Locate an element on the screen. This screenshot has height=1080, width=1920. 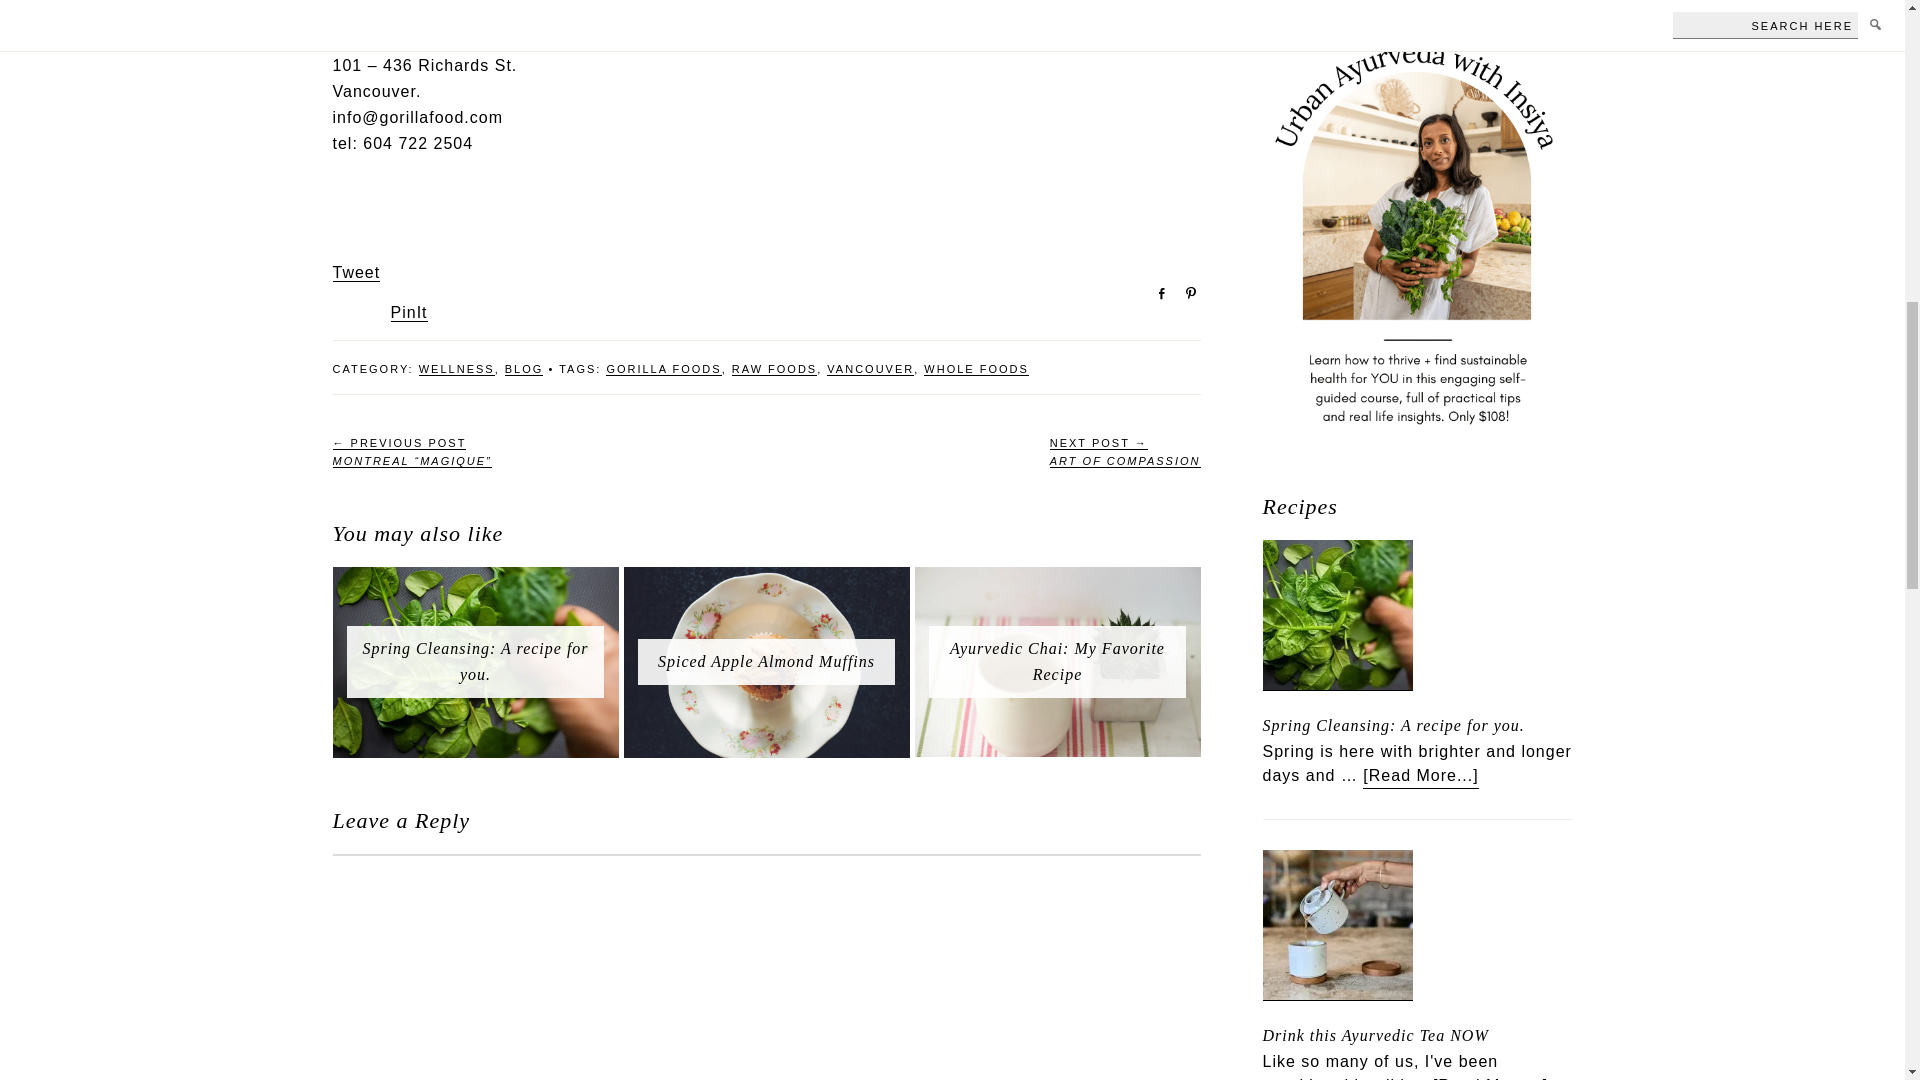
Gorilla Foods is located at coordinates (390, 26).